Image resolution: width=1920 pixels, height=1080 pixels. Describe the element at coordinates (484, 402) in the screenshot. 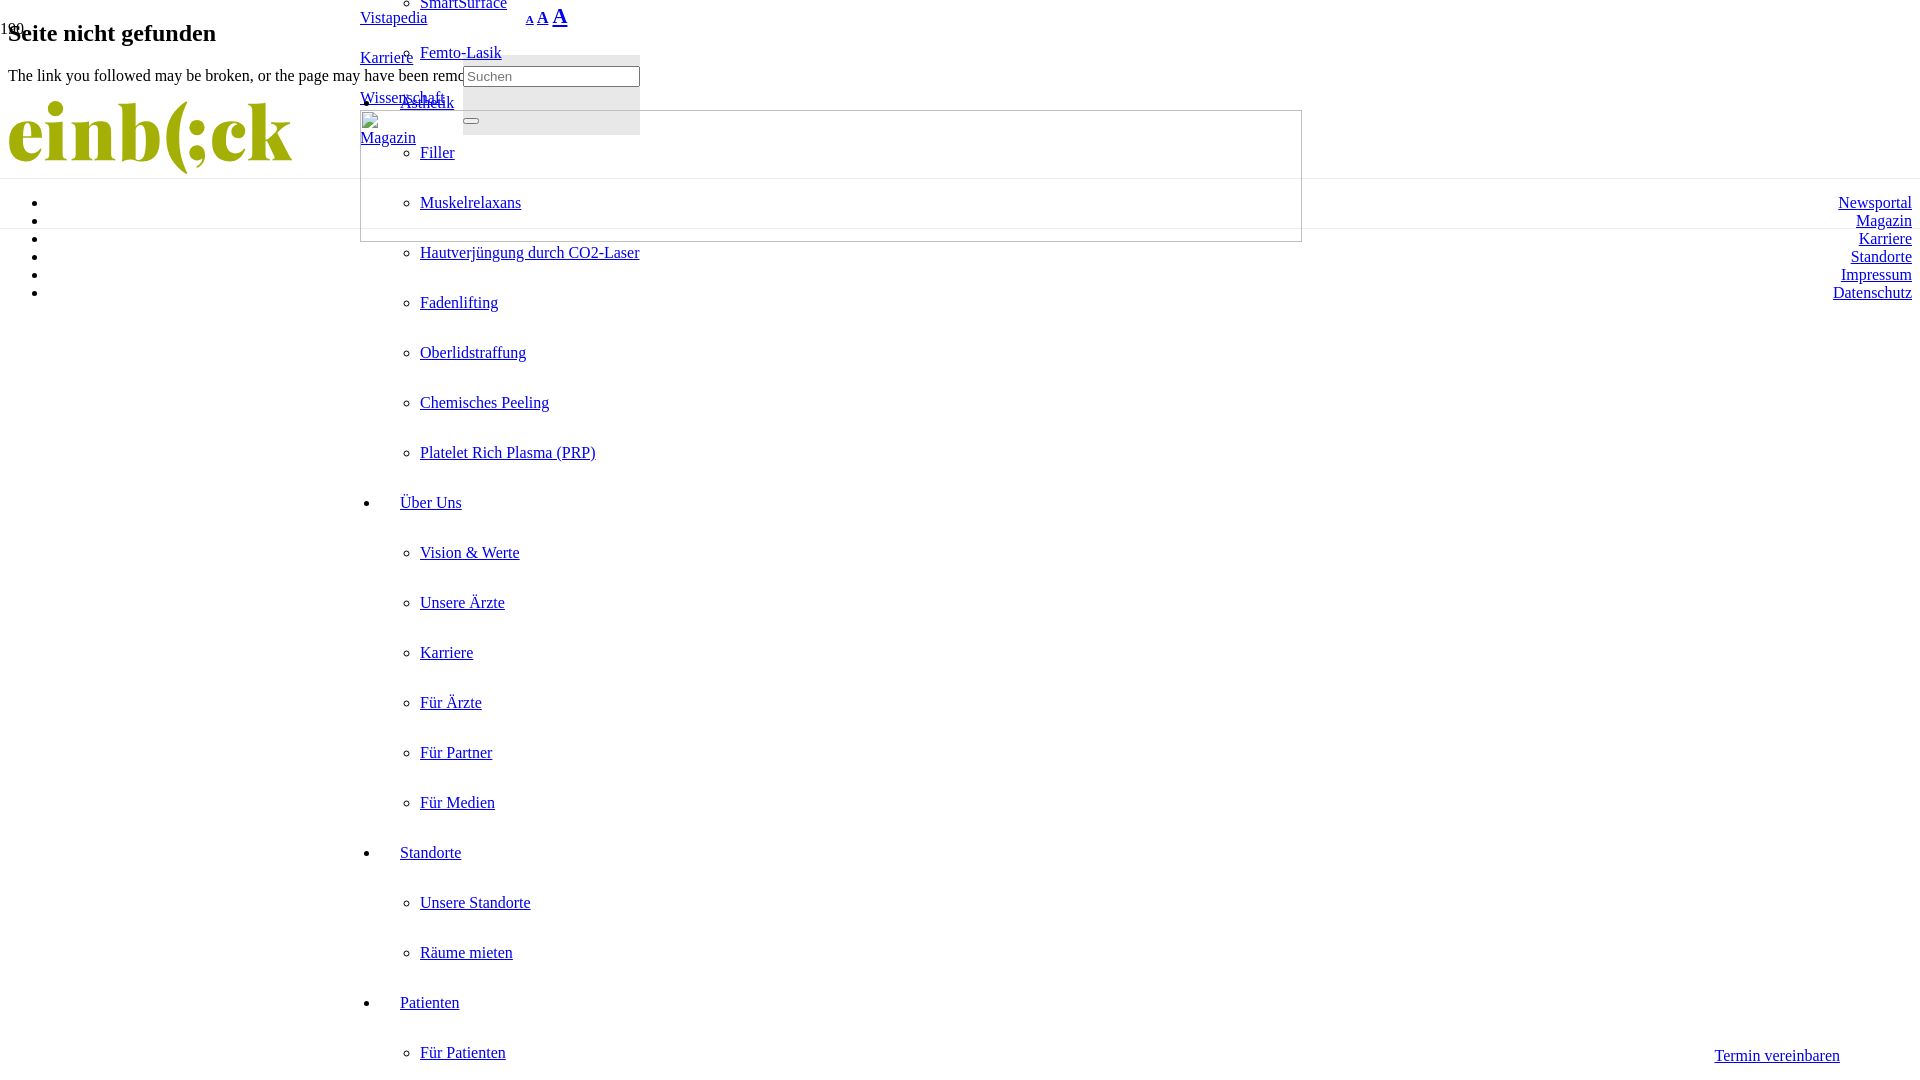

I see `Chemisches Peeling` at that location.